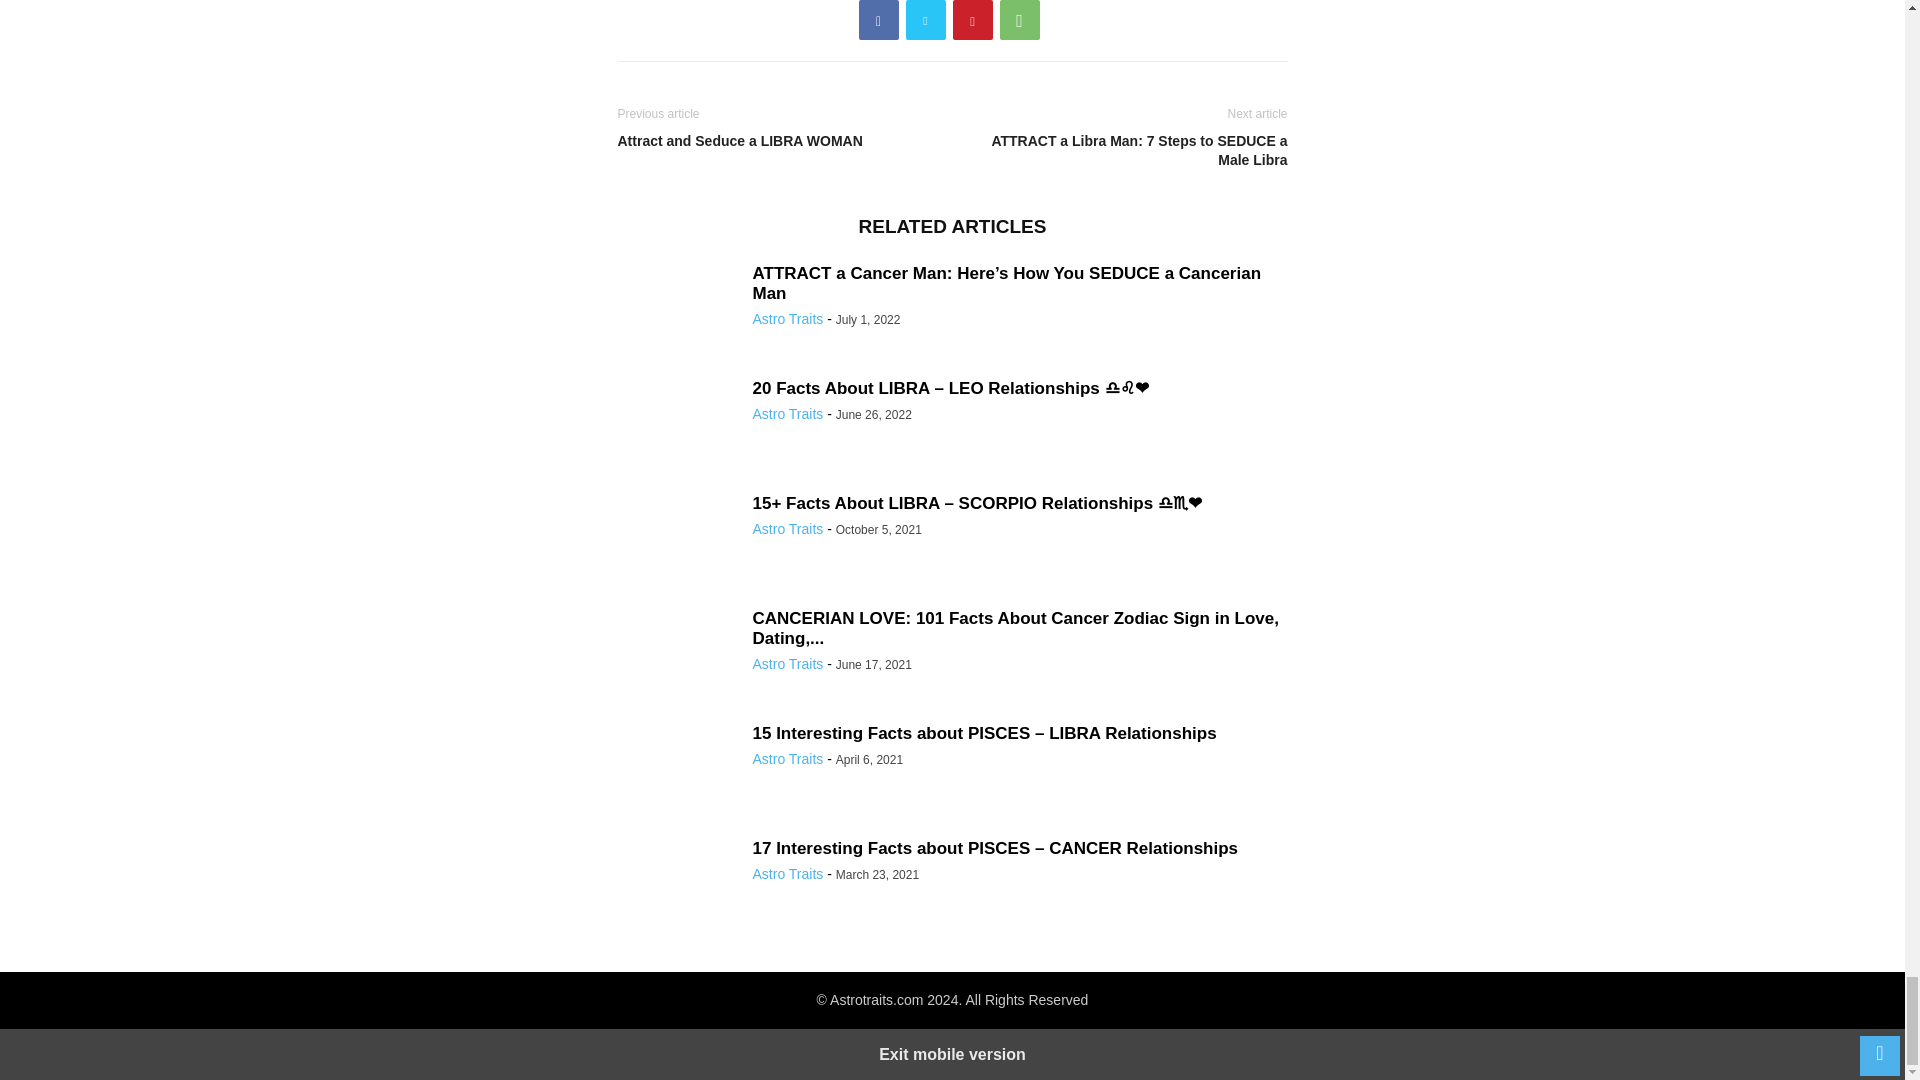  Describe the element at coordinates (1124, 150) in the screenshot. I see `ATTRACT a Libra Man: 7 Steps to SEDUCE a Male Libra` at that location.